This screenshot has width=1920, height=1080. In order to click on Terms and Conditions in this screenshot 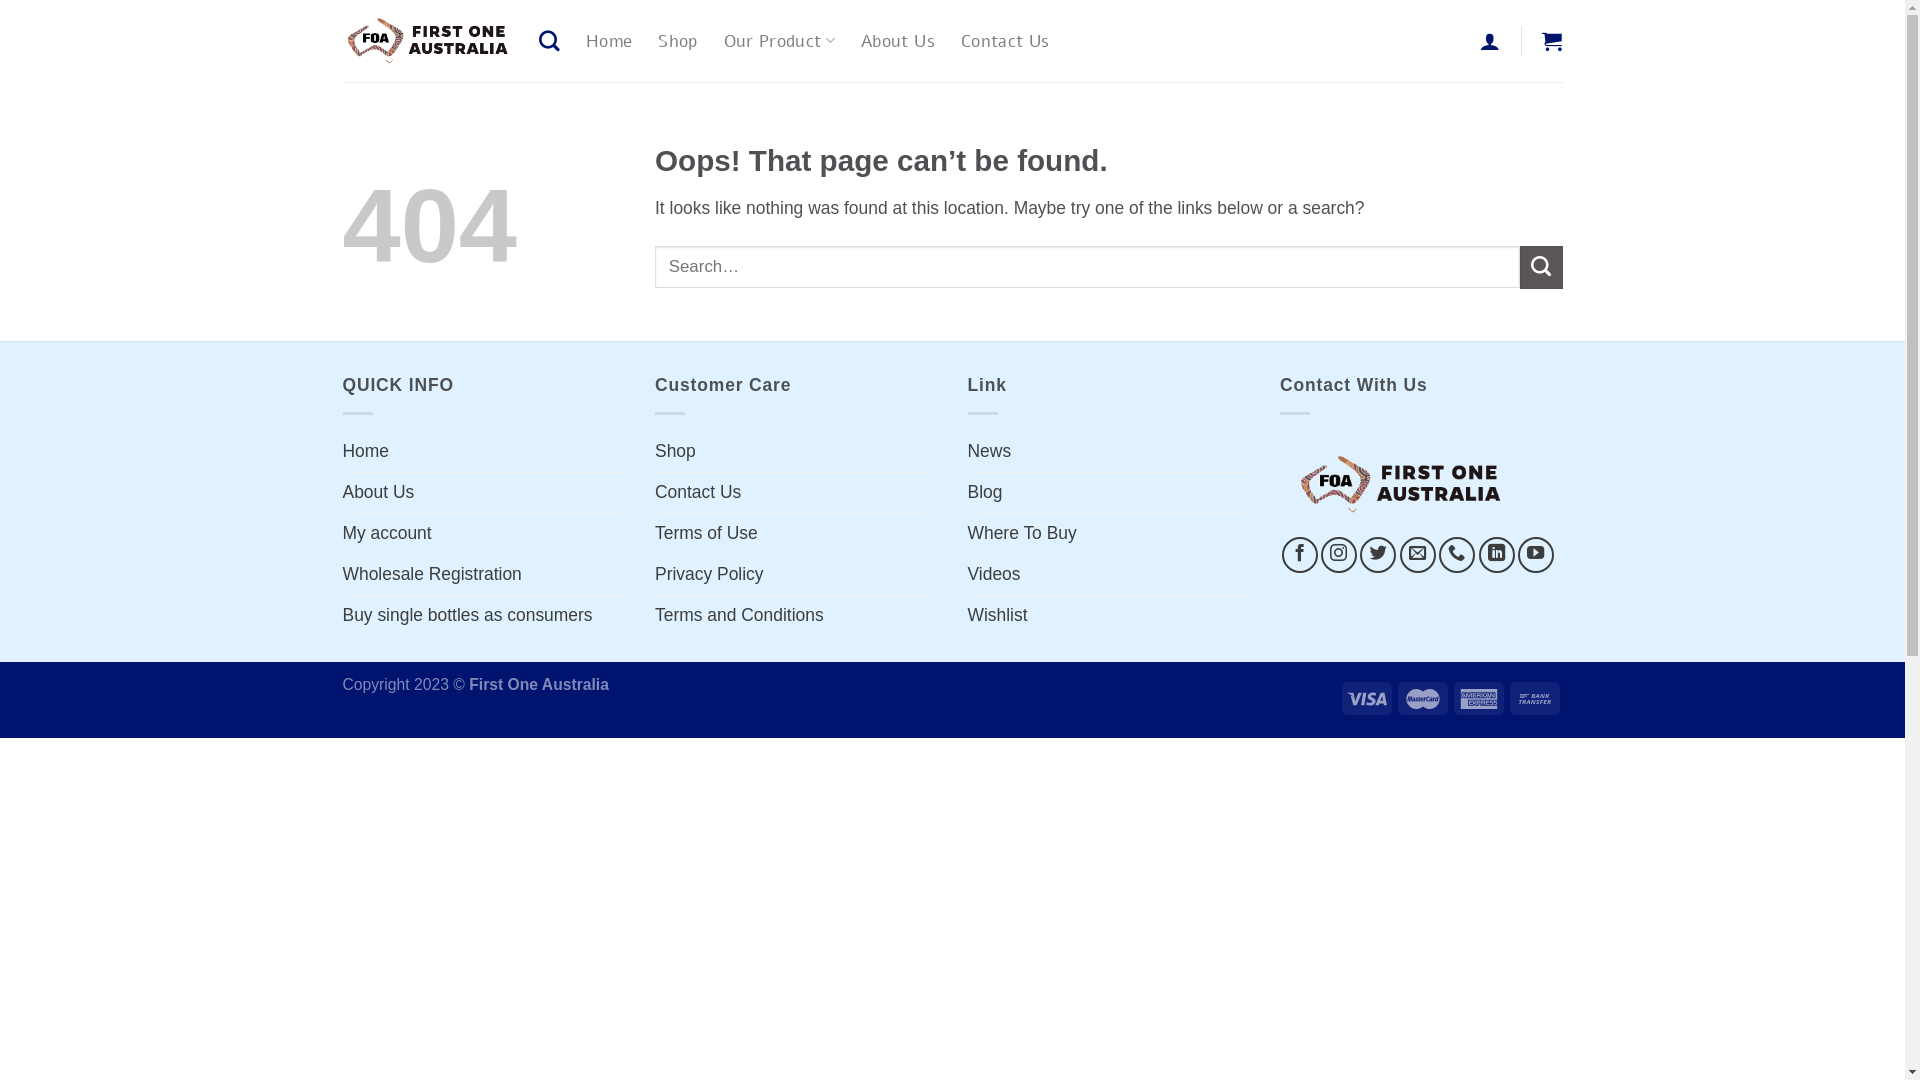, I will do `click(740, 616)`.